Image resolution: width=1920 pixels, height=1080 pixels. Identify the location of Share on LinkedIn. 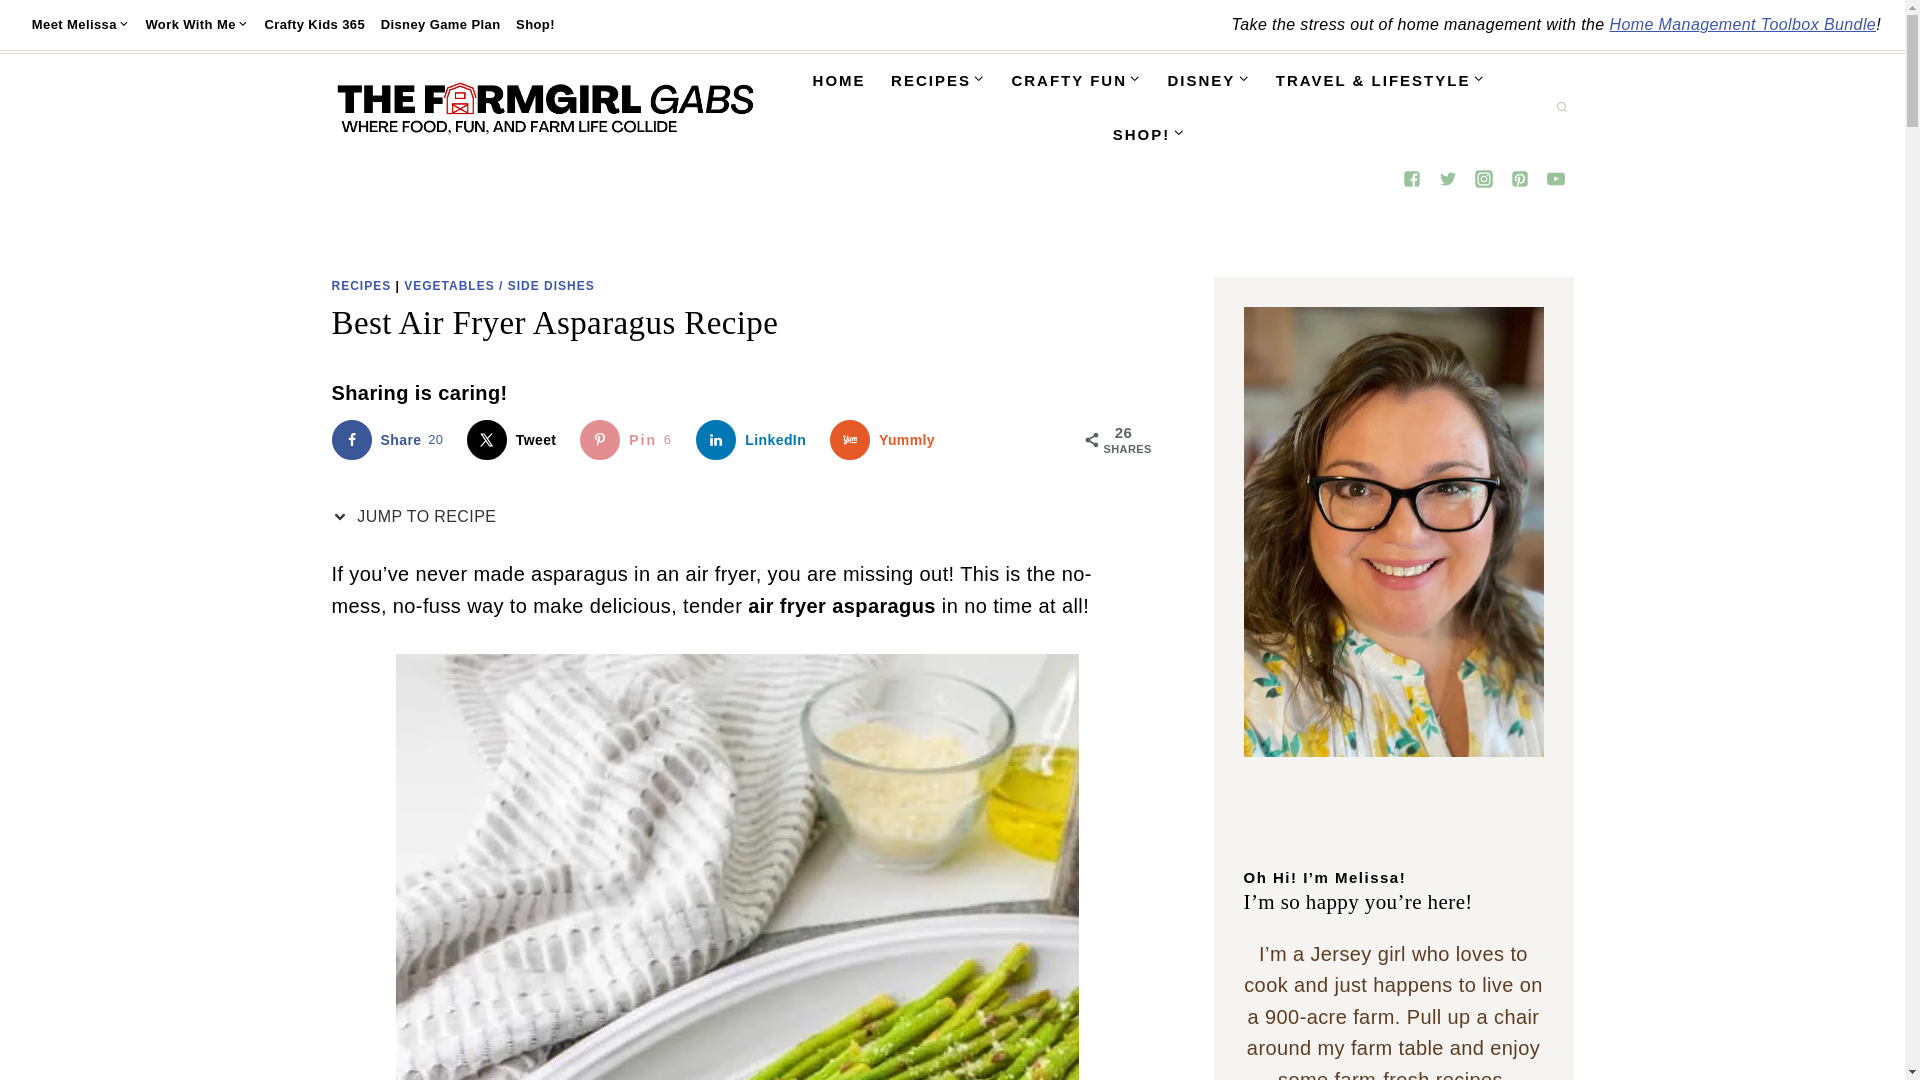
(754, 440).